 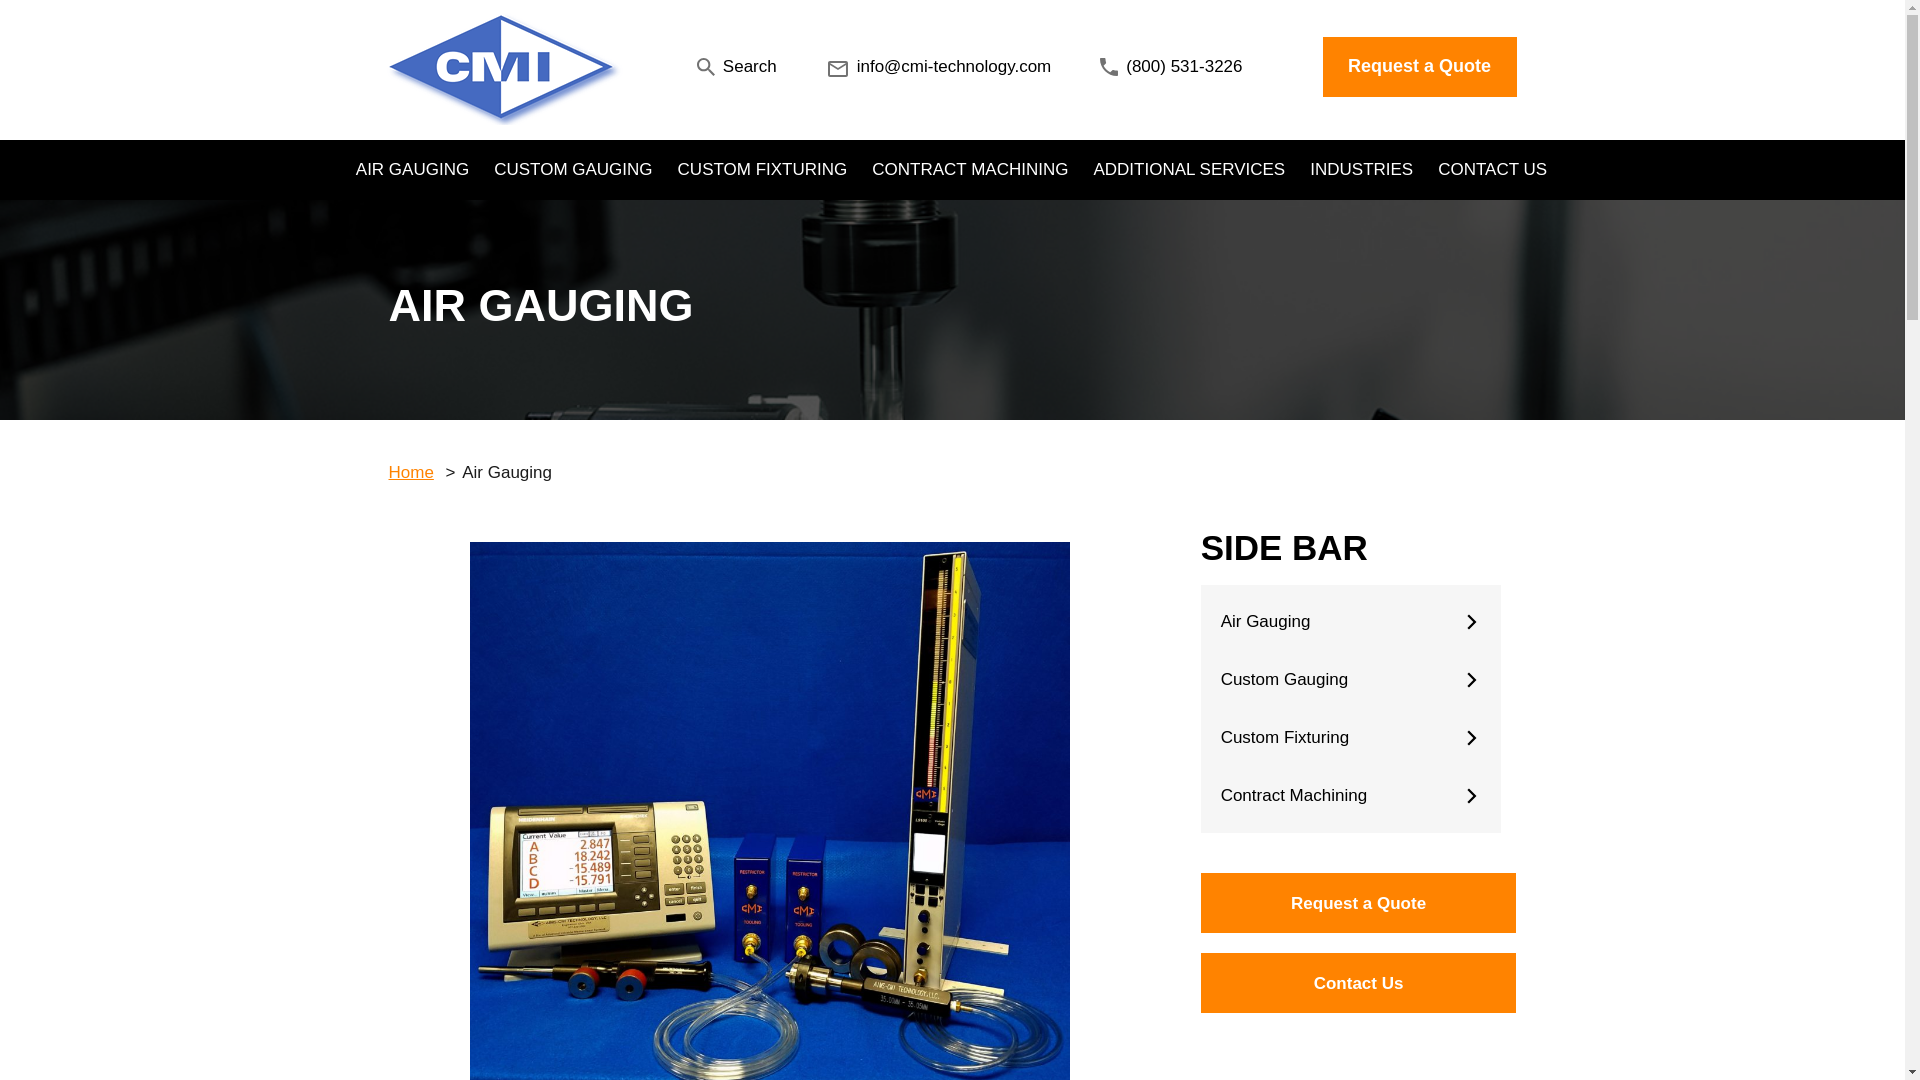 I want to click on ADDITIONAL SERVICES, so click(x=1188, y=170).